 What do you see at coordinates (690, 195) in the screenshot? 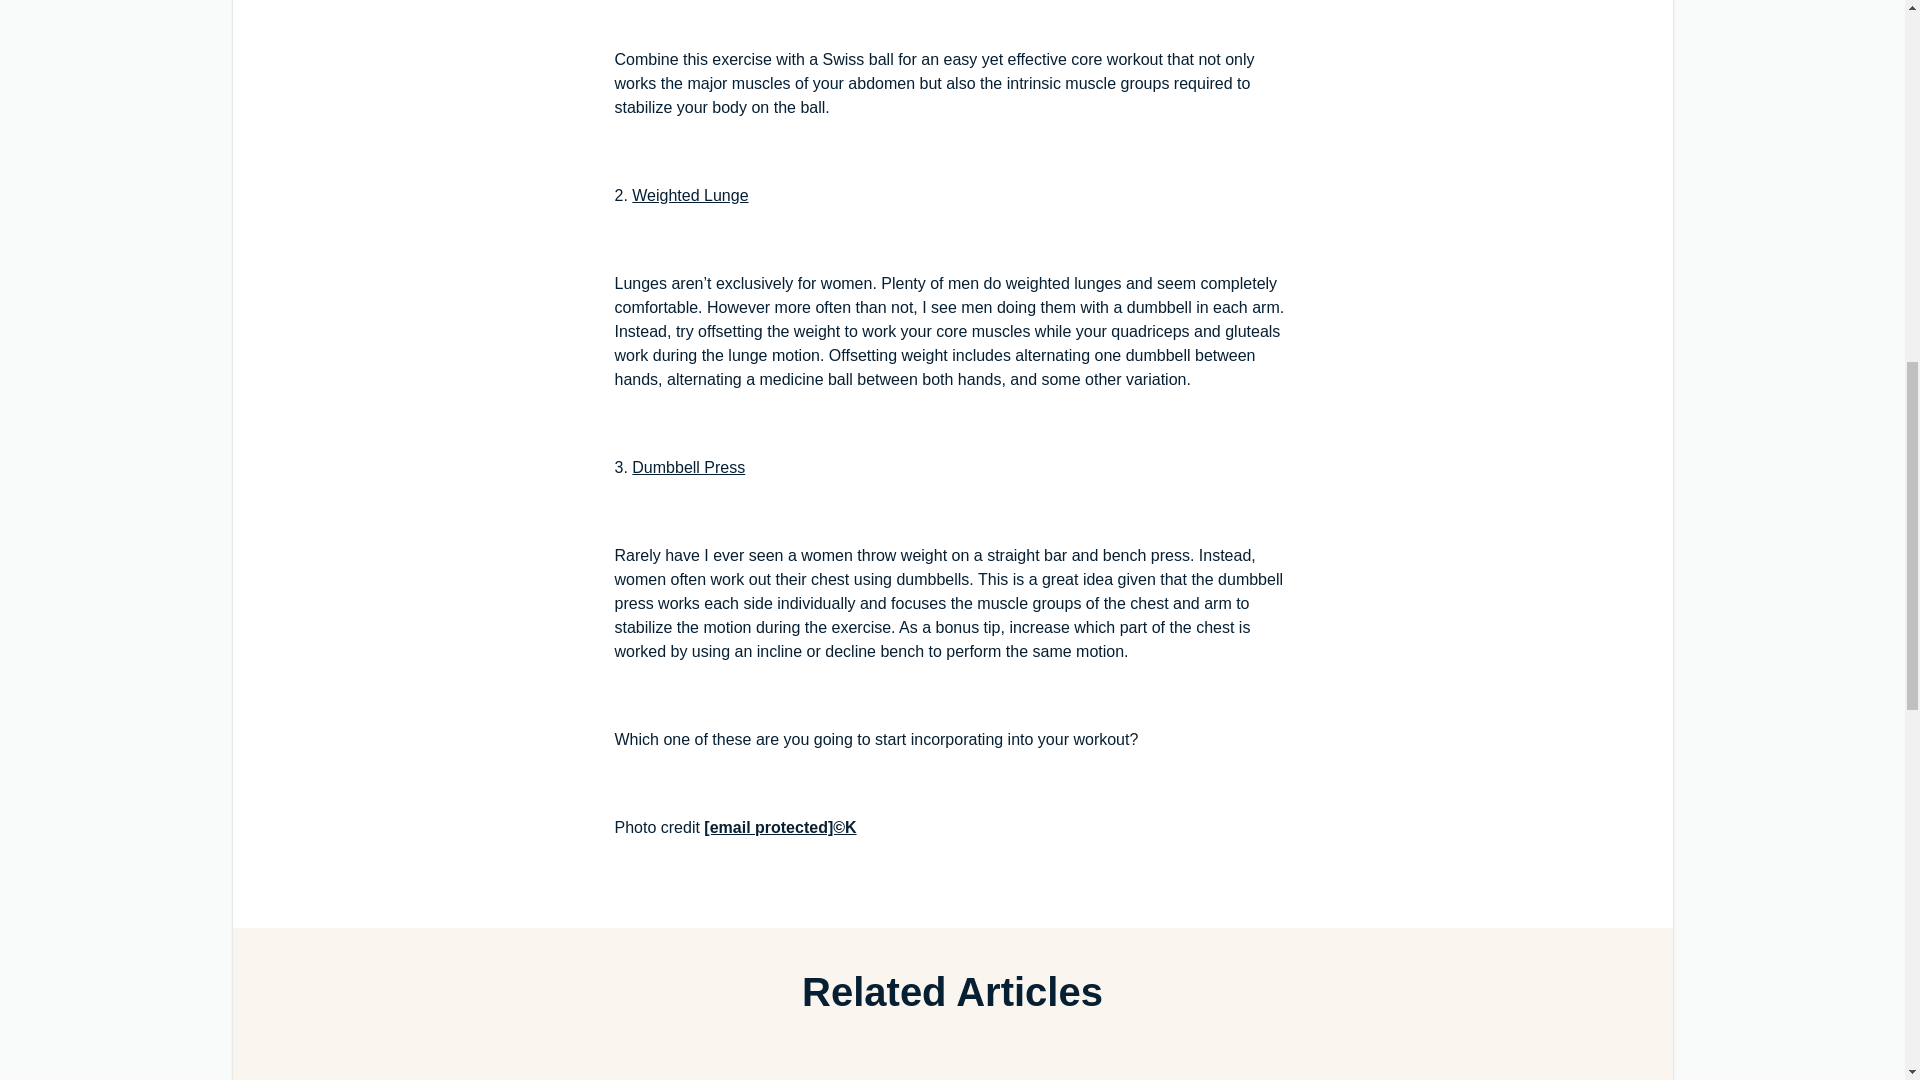
I see `Weighted Lunge` at bounding box center [690, 195].